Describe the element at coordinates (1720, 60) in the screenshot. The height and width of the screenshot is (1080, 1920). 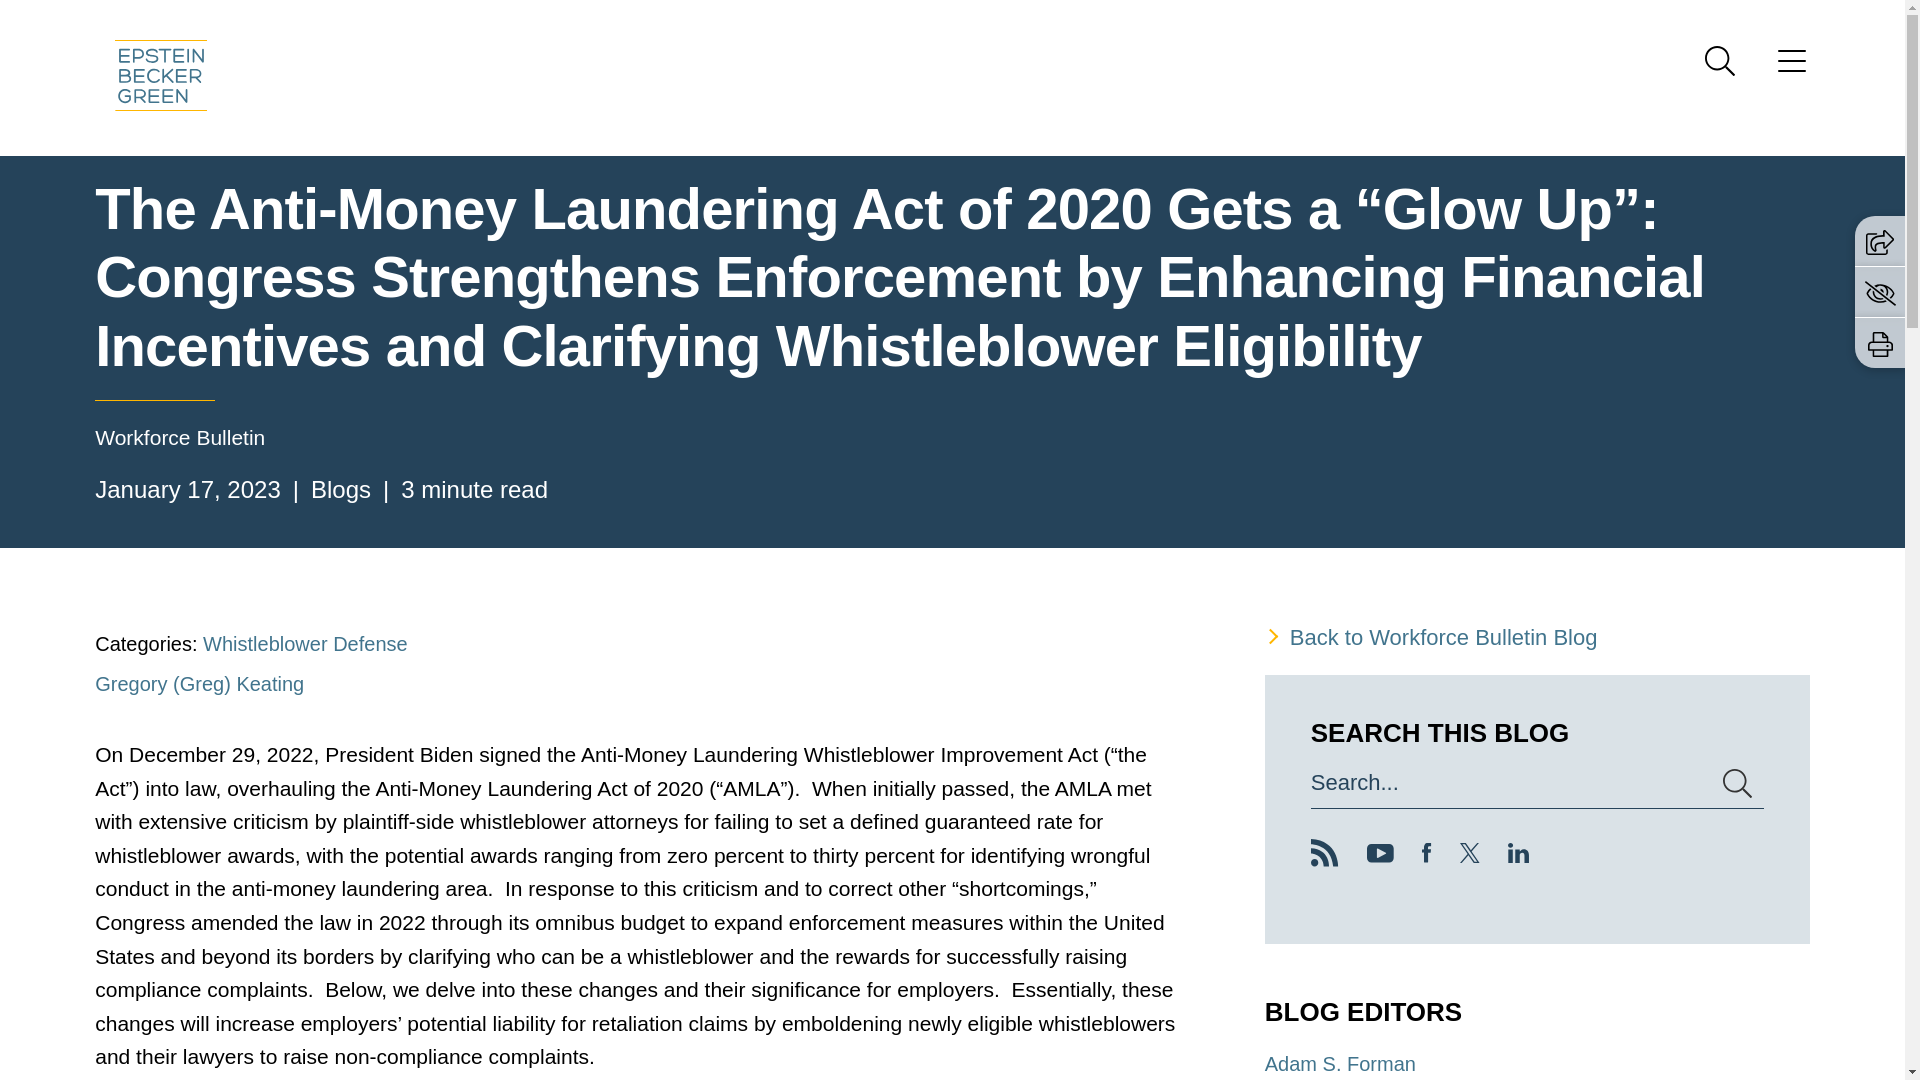
I see `Search` at that location.